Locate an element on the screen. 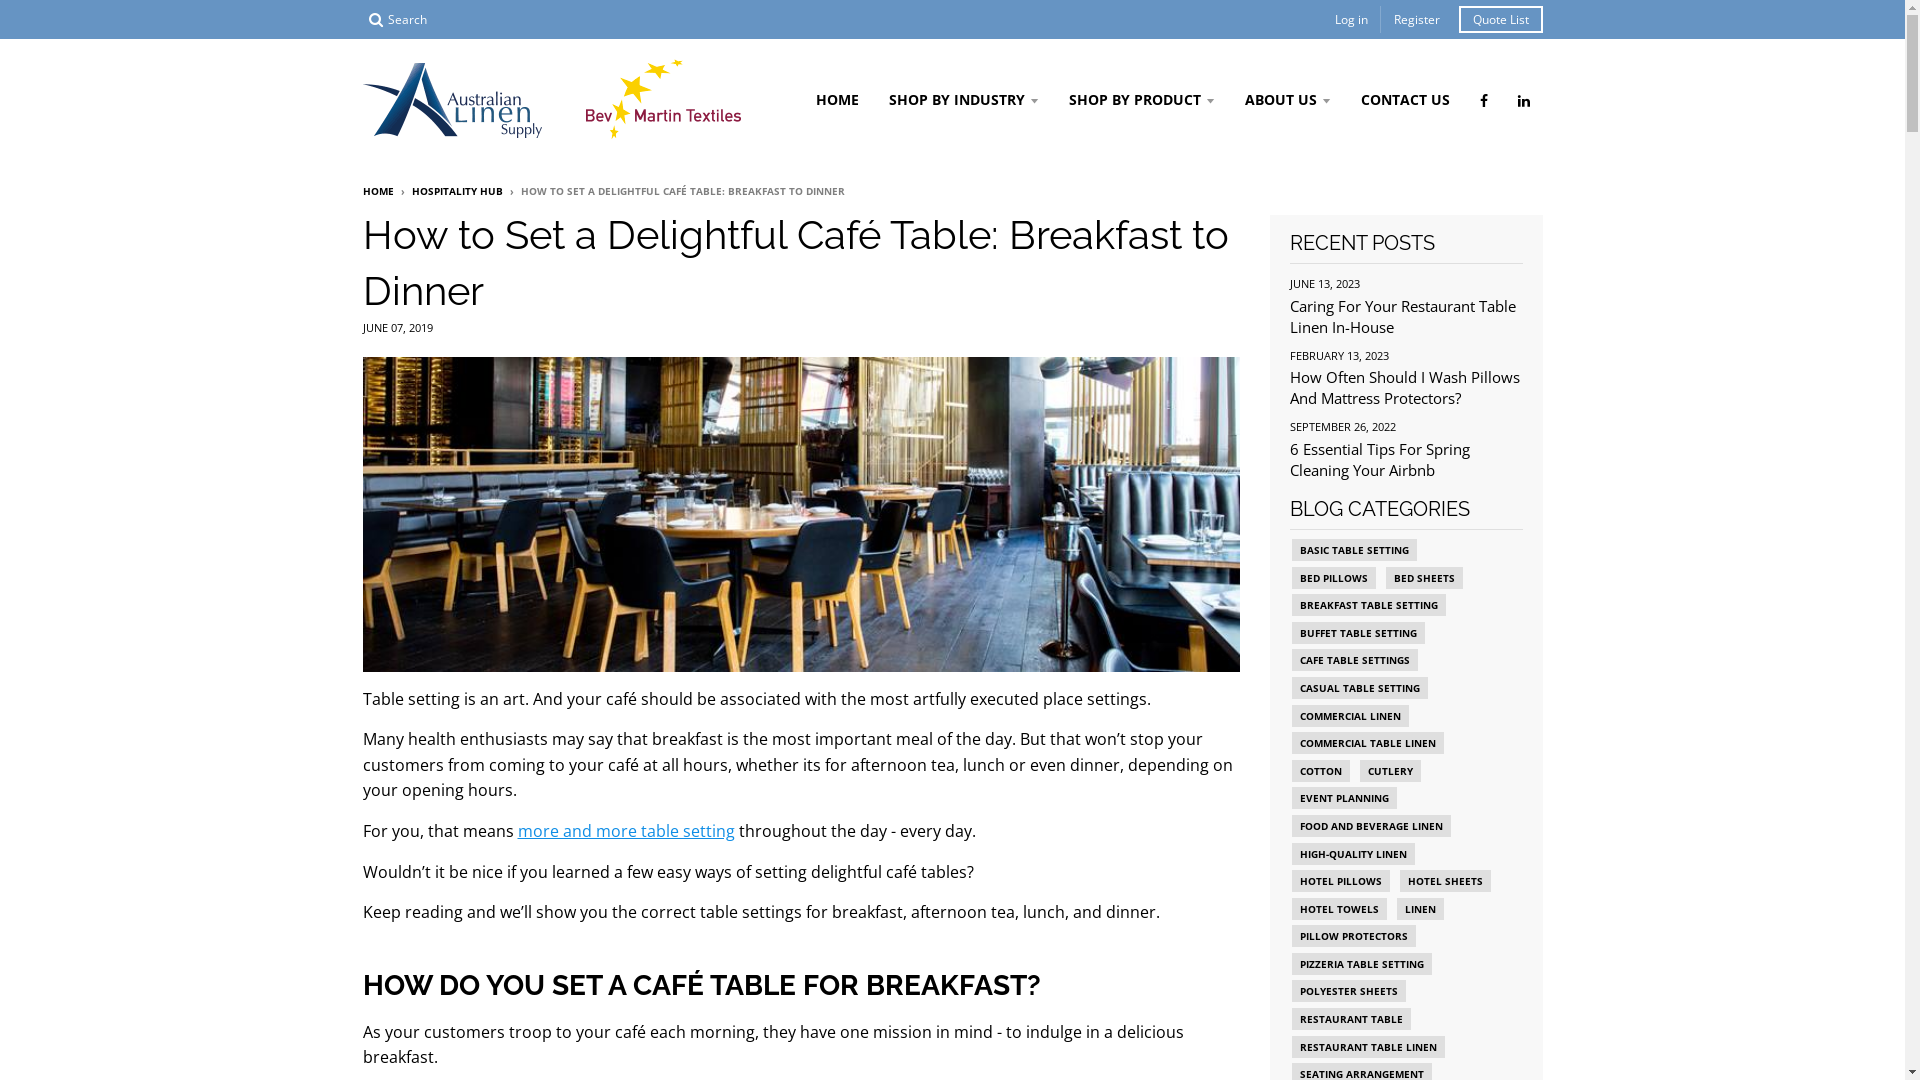 This screenshot has height=1080, width=1920. PILLOW PROTECTORS is located at coordinates (1354, 936).